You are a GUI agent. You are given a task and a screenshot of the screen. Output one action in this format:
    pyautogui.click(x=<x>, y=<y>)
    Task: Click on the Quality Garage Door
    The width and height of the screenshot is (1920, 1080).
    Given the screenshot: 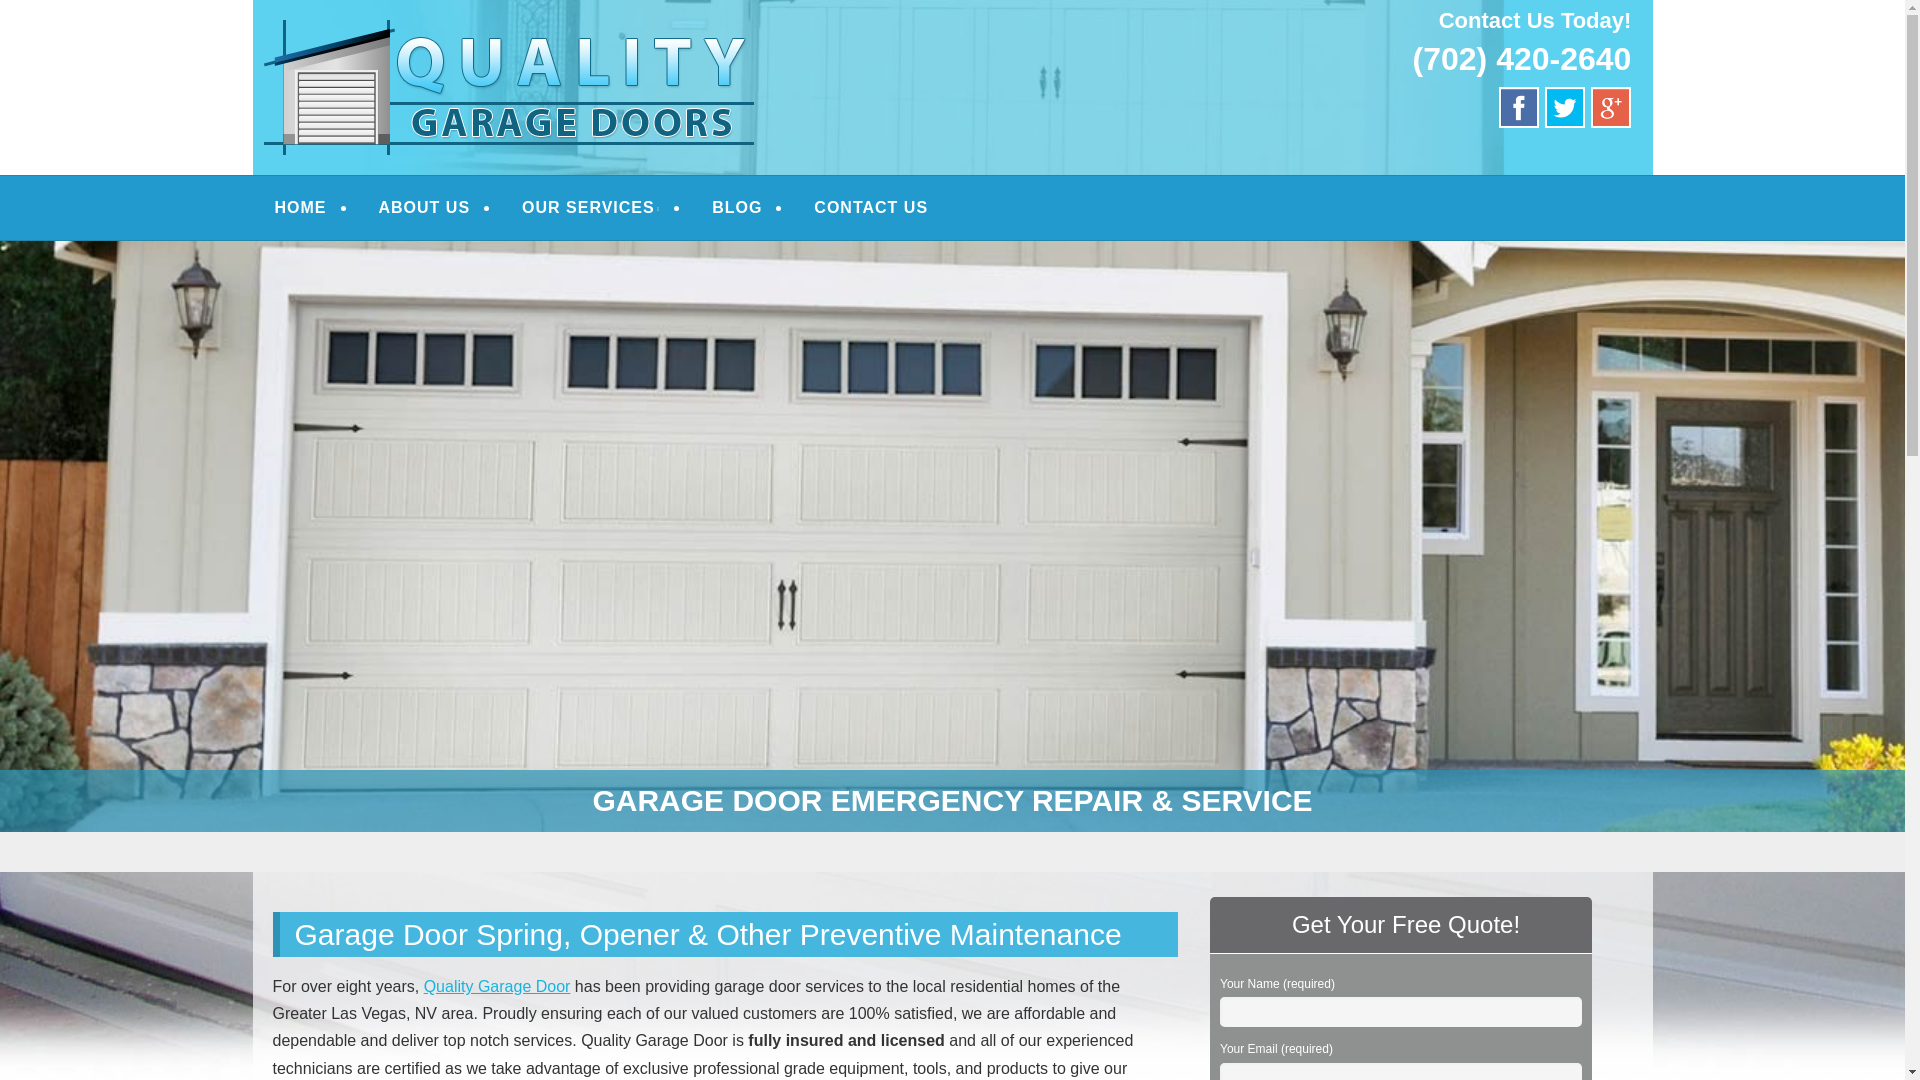 What is the action you would take?
    pyautogui.click(x=497, y=986)
    